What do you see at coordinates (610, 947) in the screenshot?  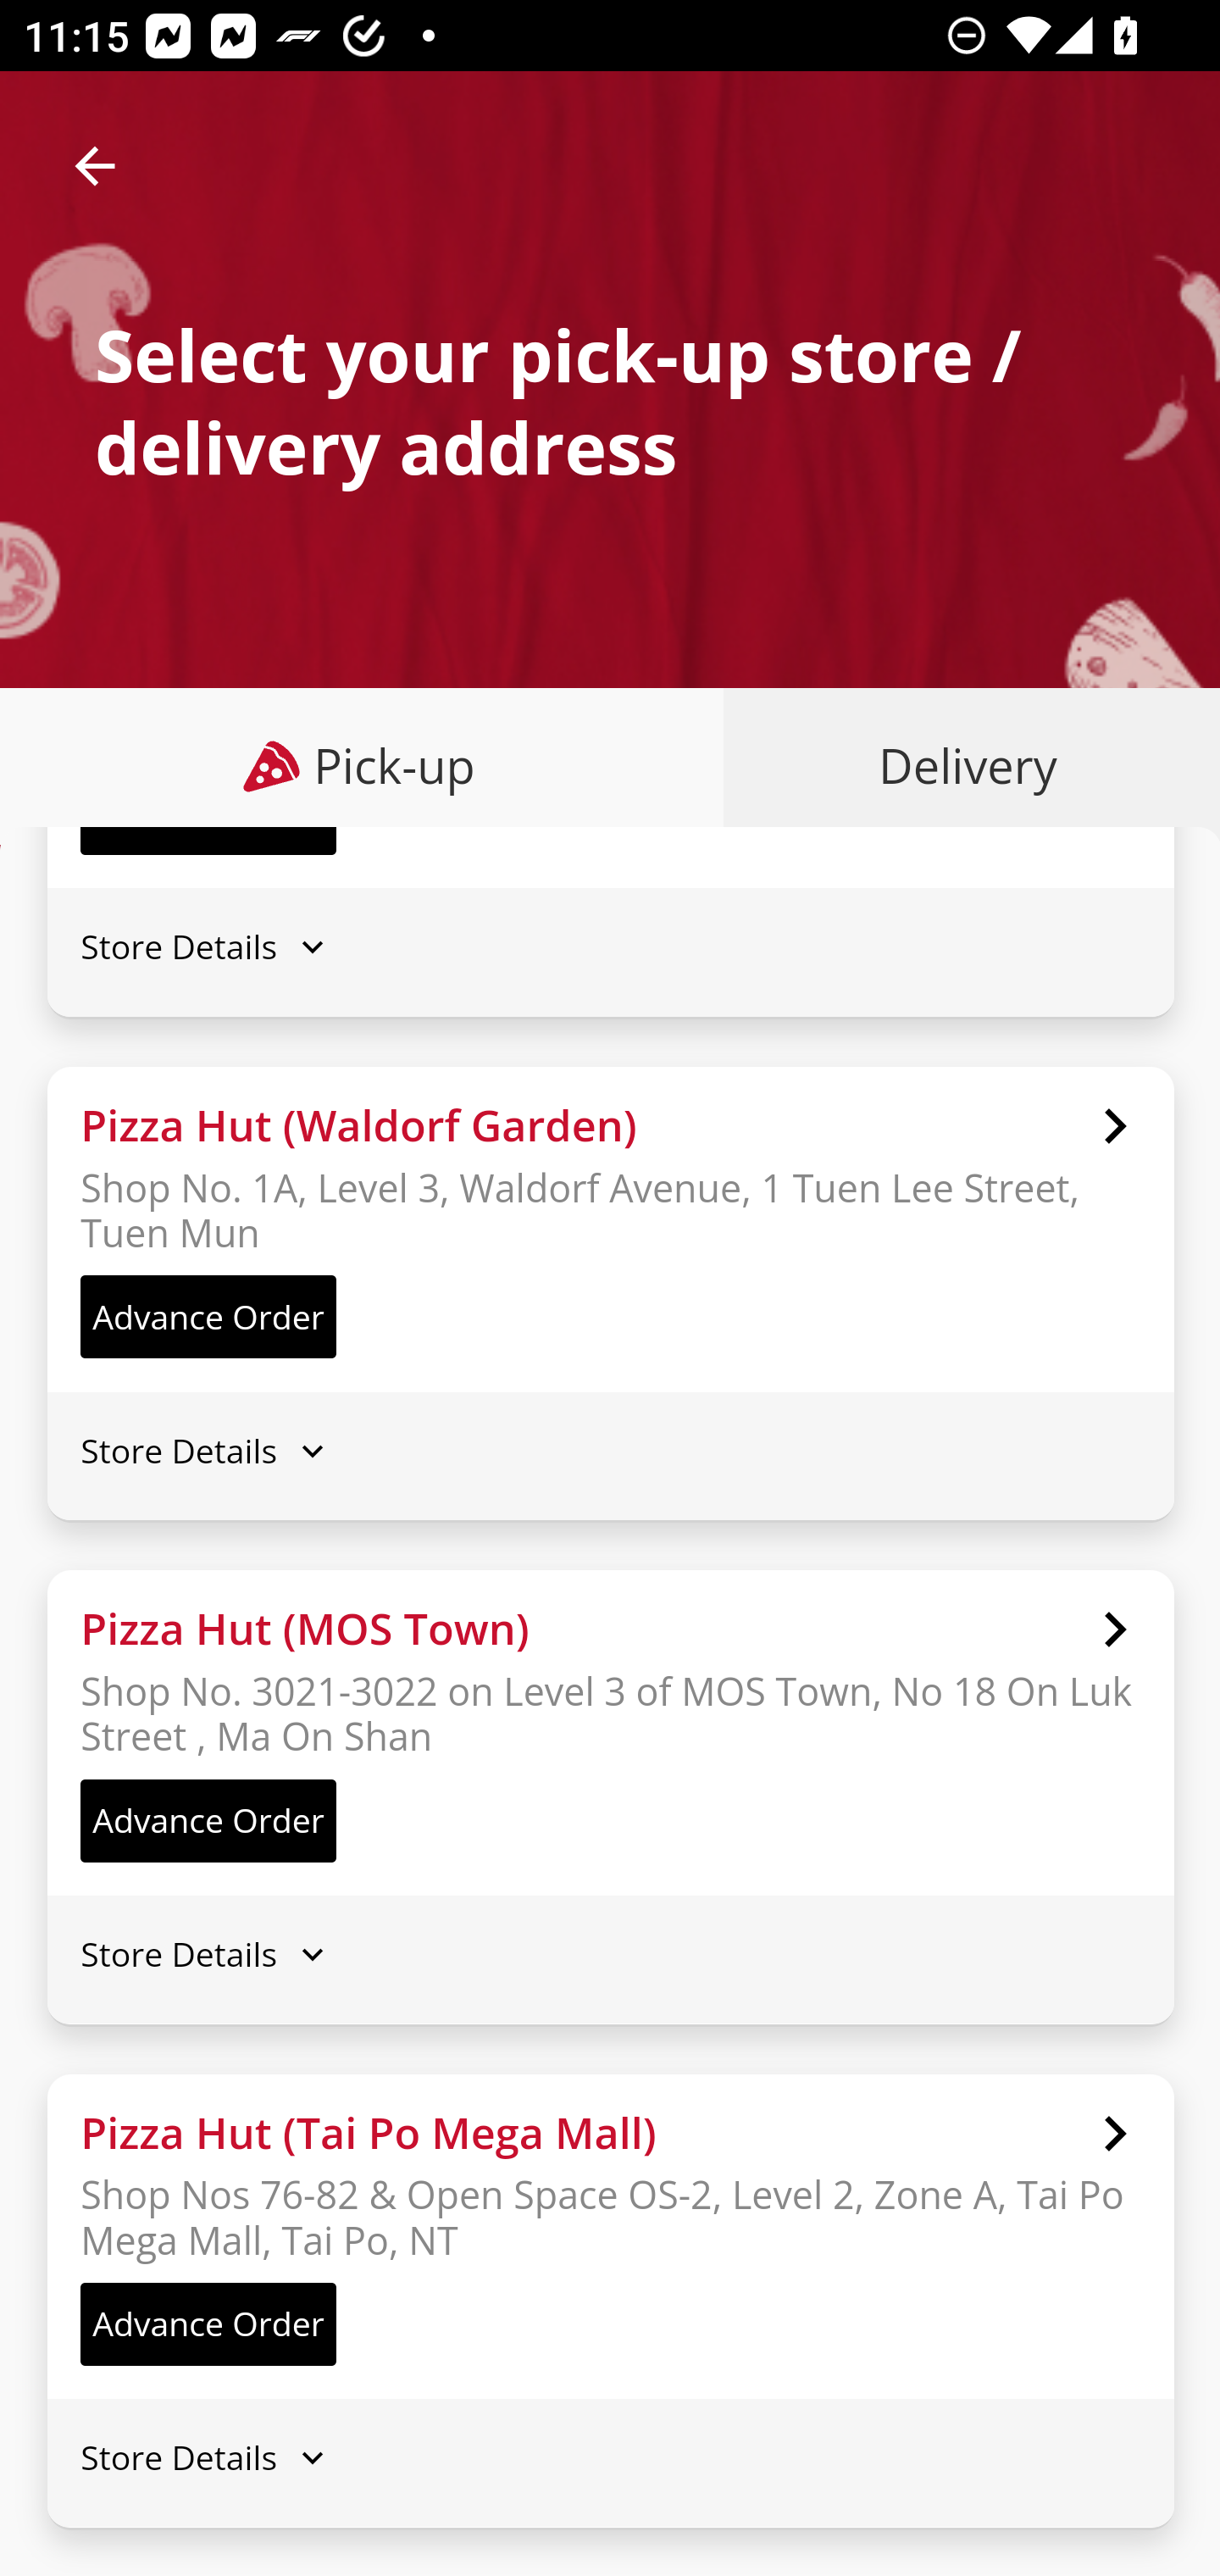 I see `Store Details` at bounding box center [610, 947].